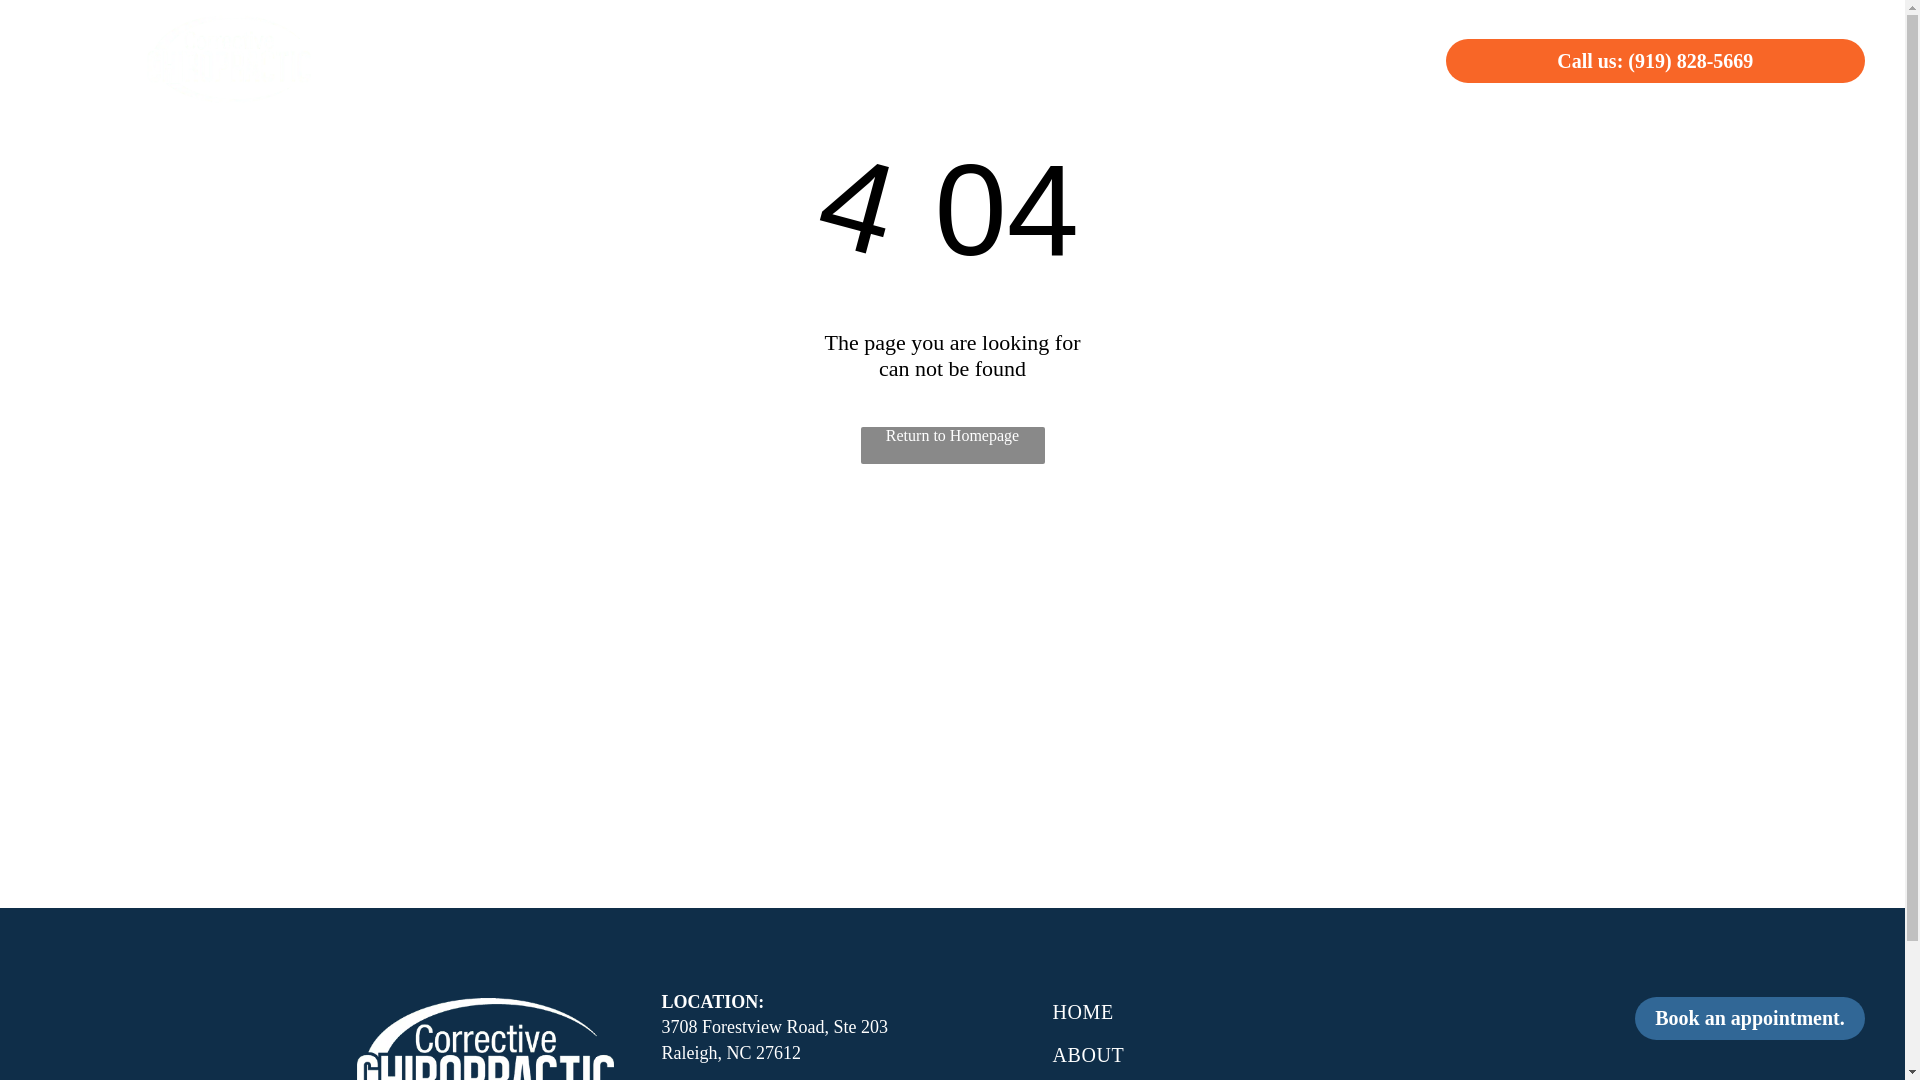  What do you see at coordinates (770, 59) in the screenshot?
I see `HOME` at bounding box center [770, 59].